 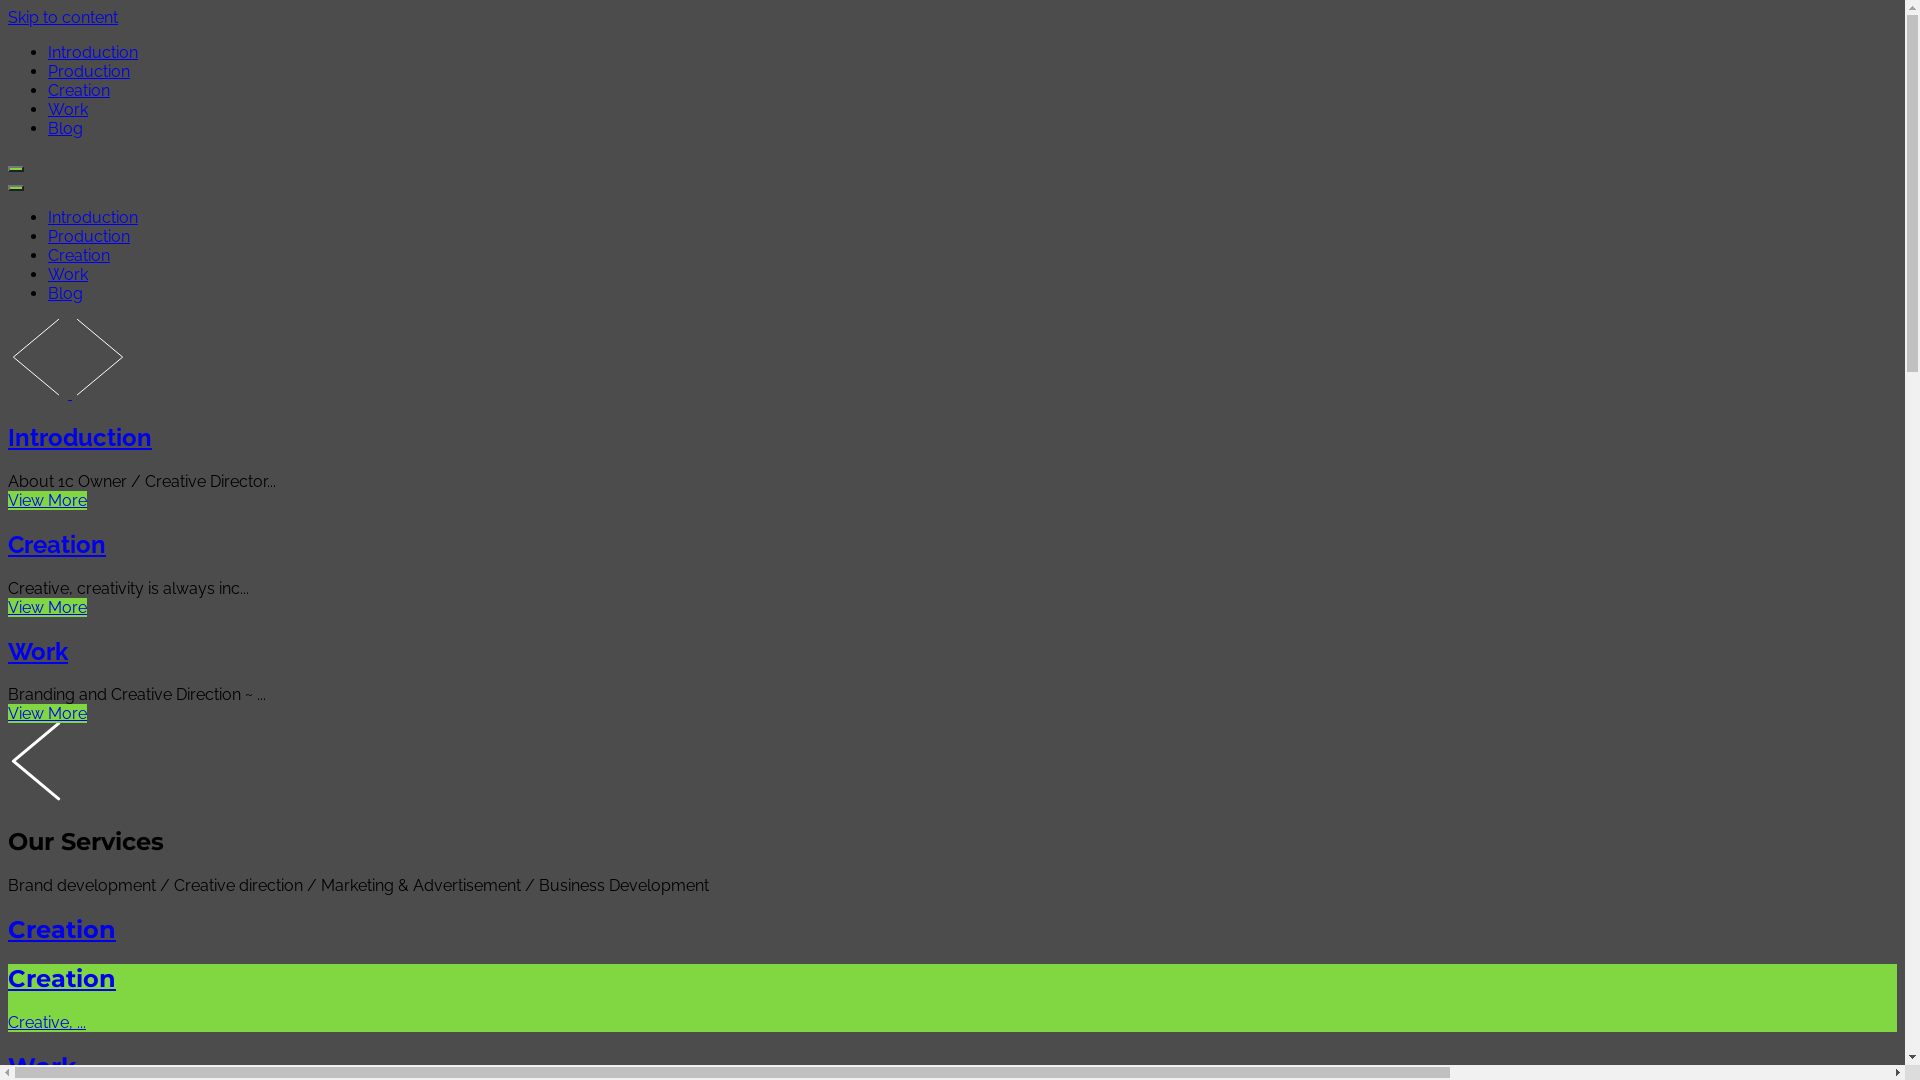 What do you see at coordinates (68, 110) in the screenshot?
I see `Work` at bounding box center [68, 110].